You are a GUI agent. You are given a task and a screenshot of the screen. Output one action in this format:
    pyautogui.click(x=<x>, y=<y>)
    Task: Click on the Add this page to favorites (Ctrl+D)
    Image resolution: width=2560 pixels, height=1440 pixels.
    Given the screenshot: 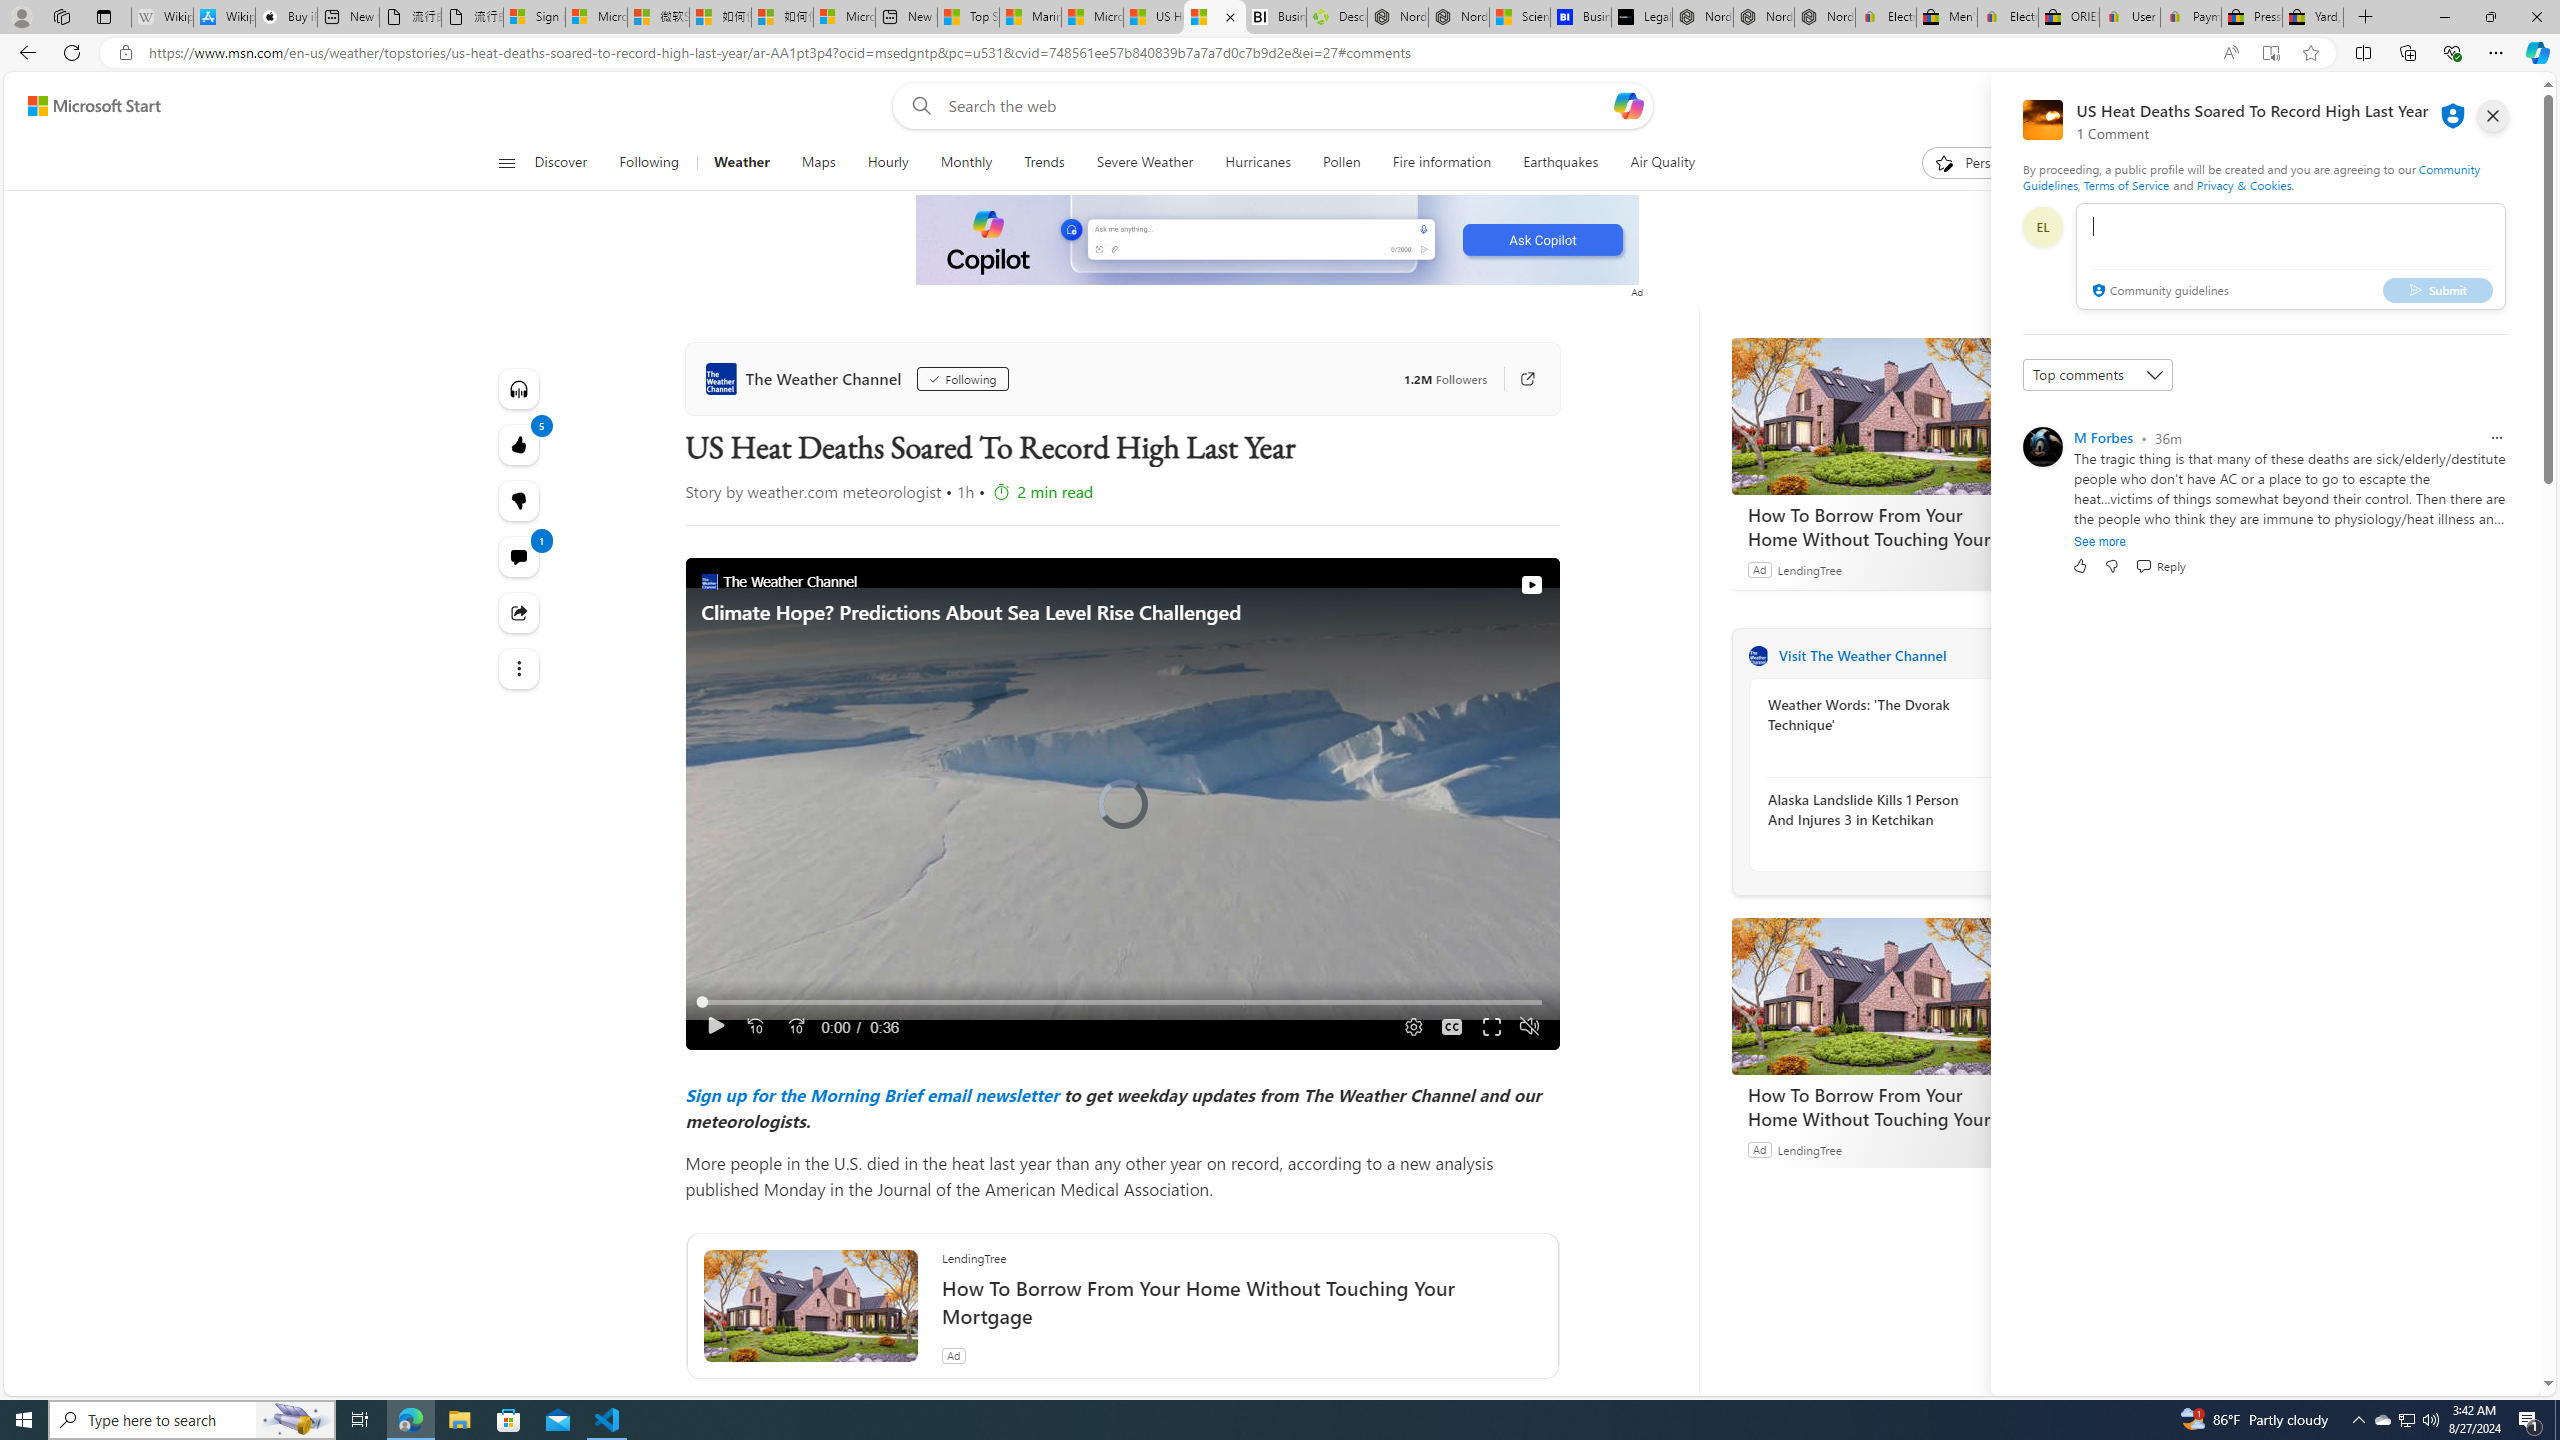 What is the action you would take?
    pyautogui.click(x=2312, y=53)
    